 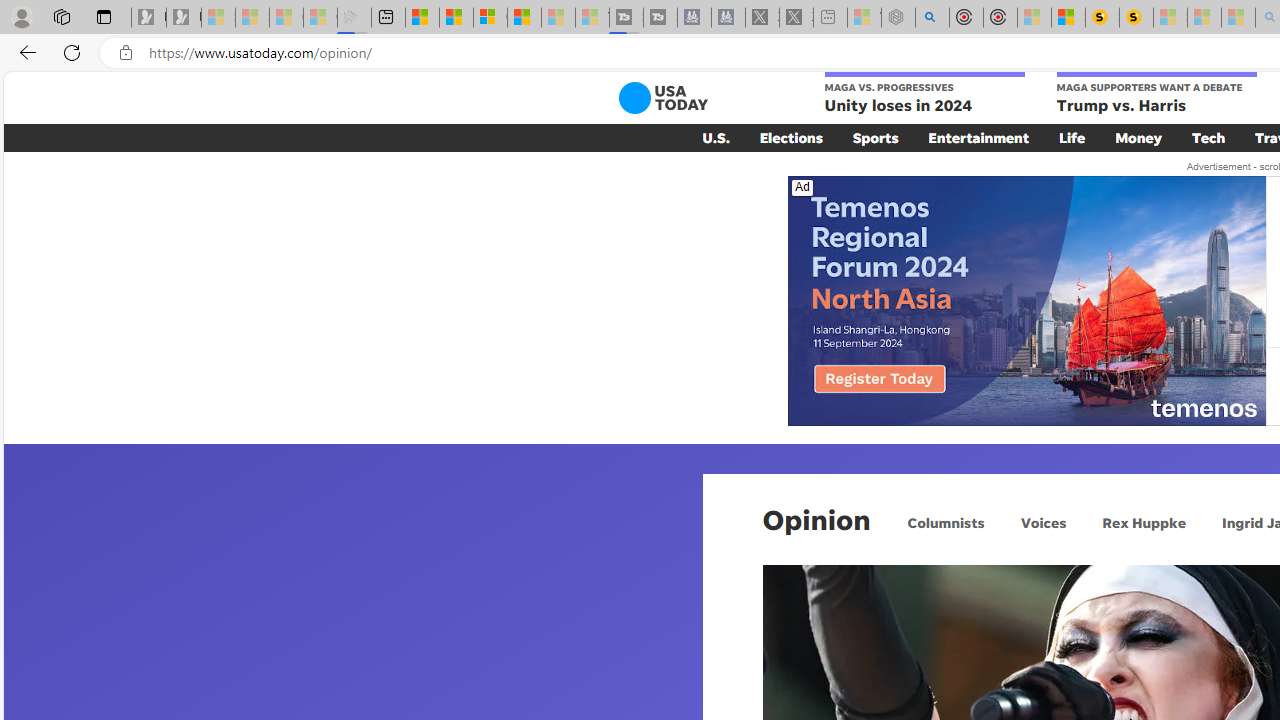 I want to click on Class: ns-dqusr-e-4, so click(x=1026, y=300).